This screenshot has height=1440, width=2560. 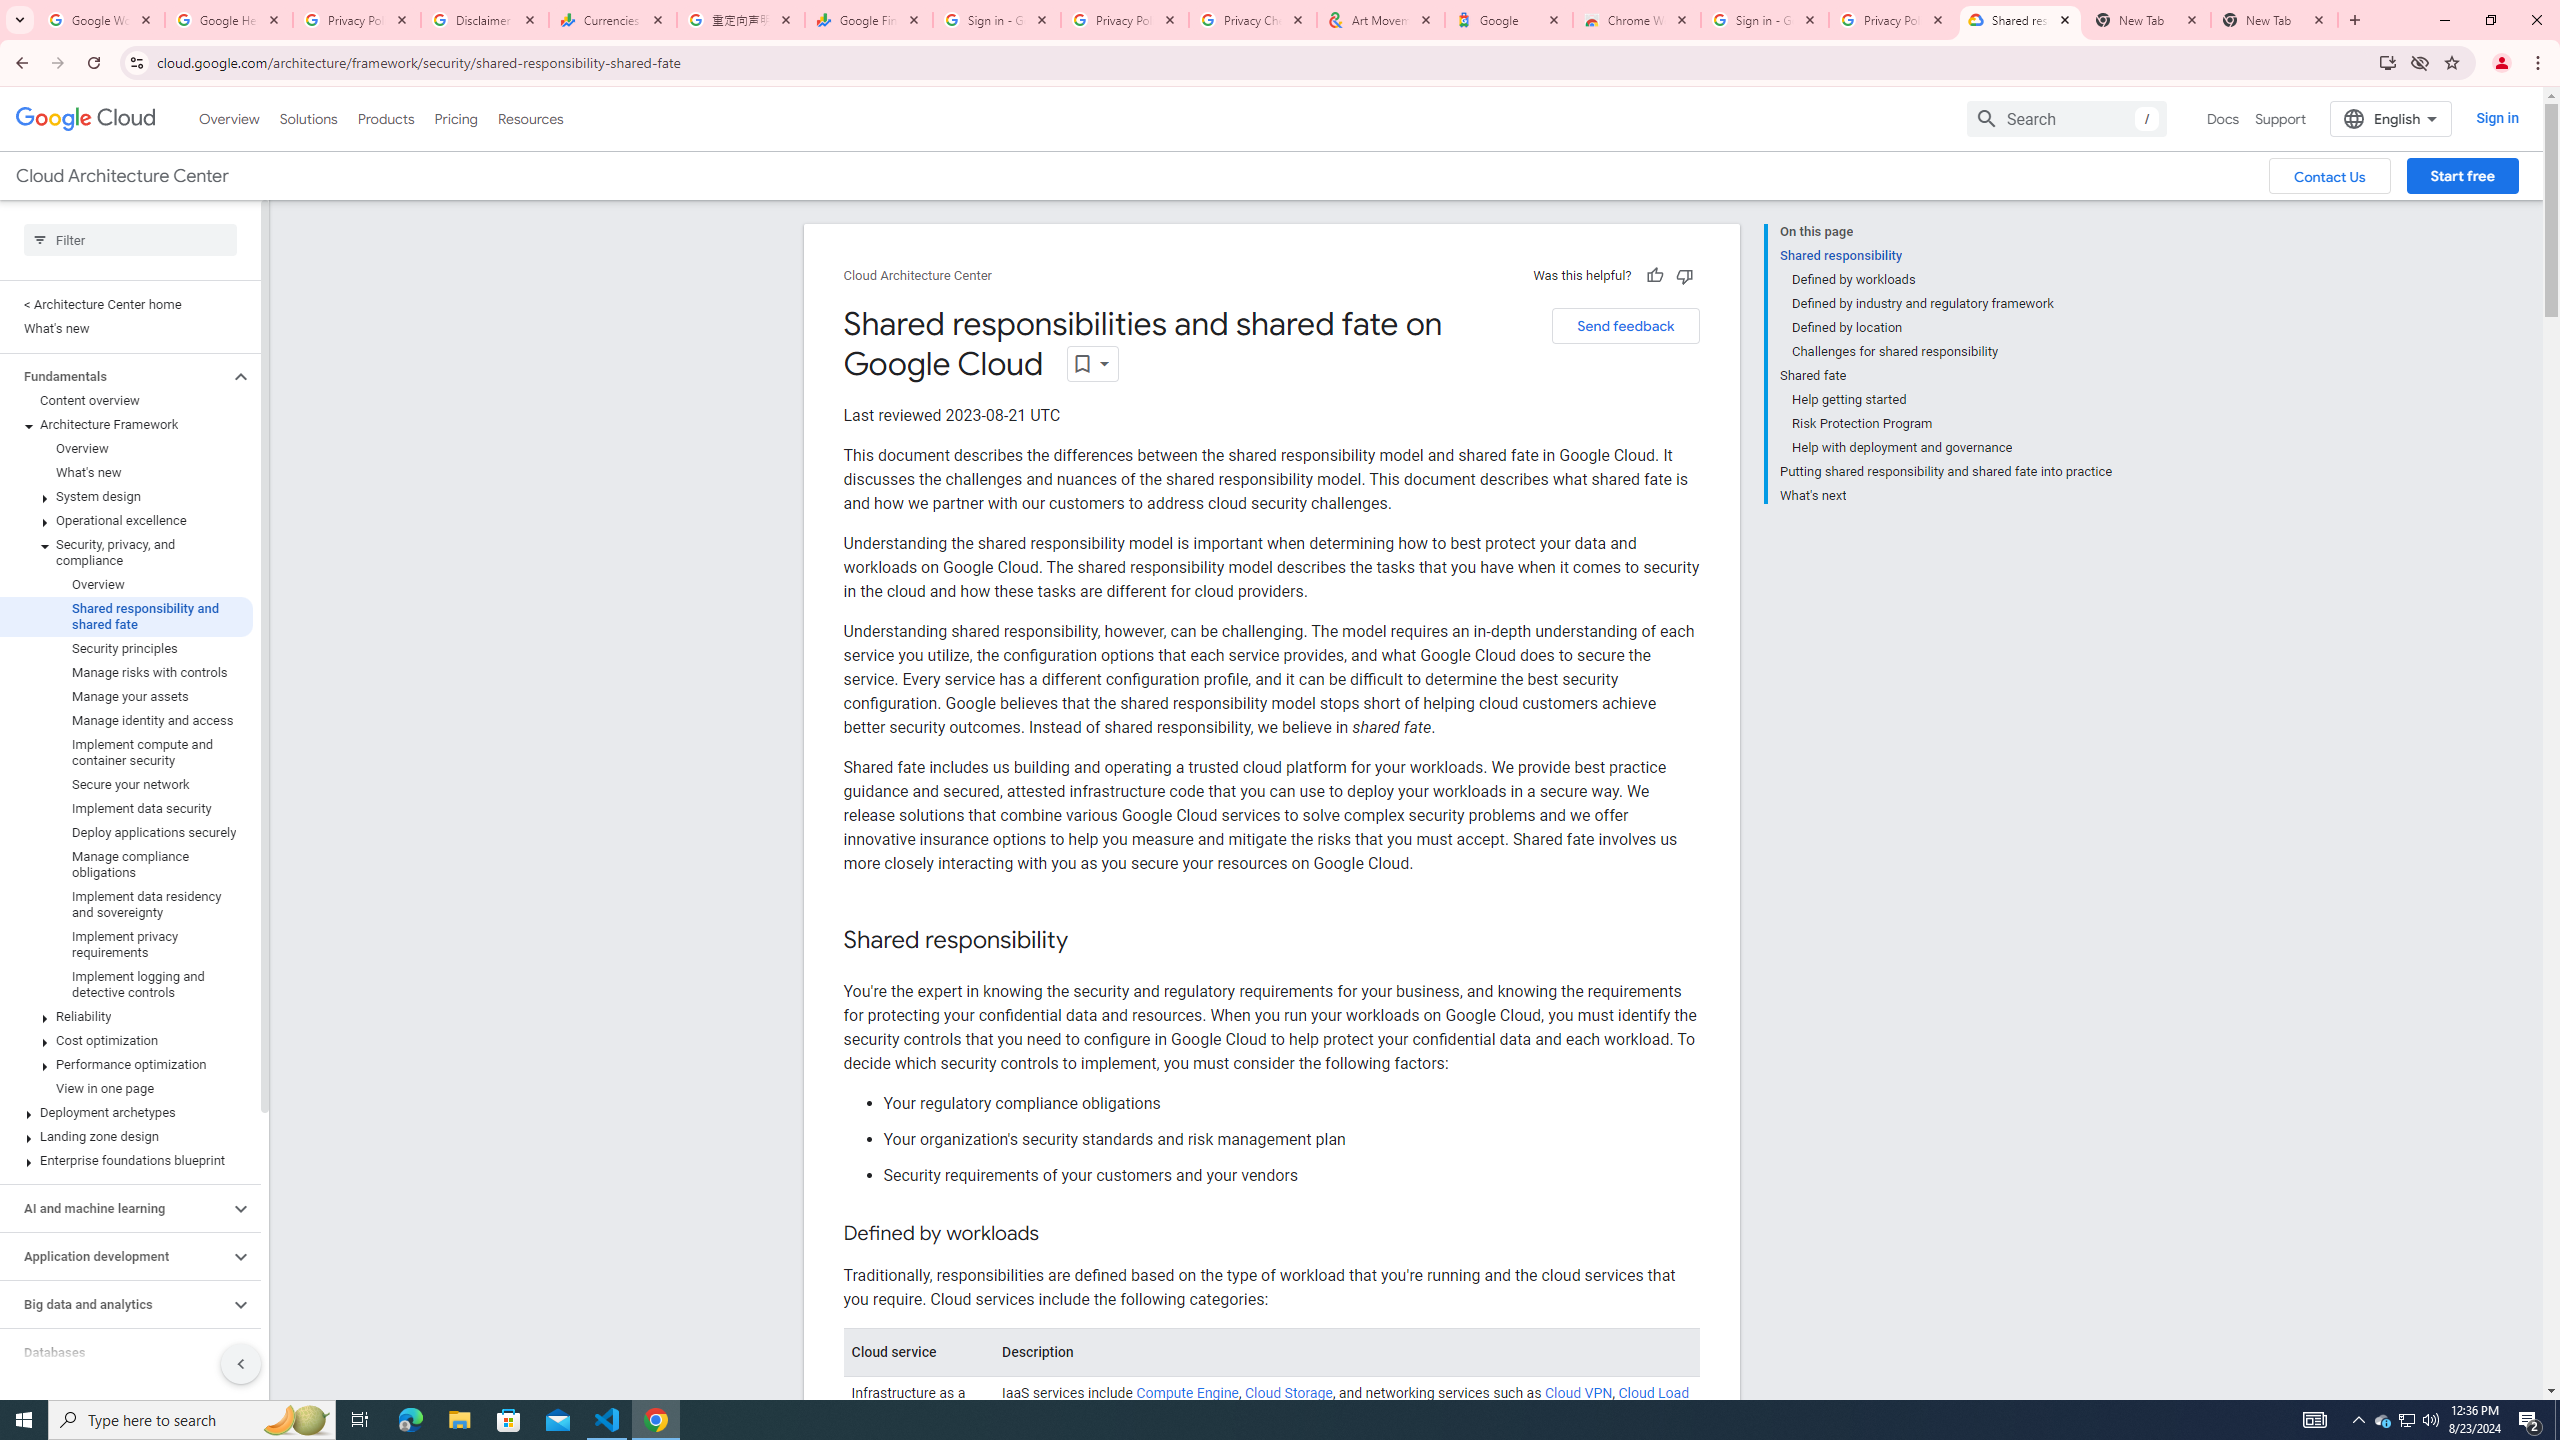 I want to click on Cloud Architecture Center, so click(x=918, y=276).